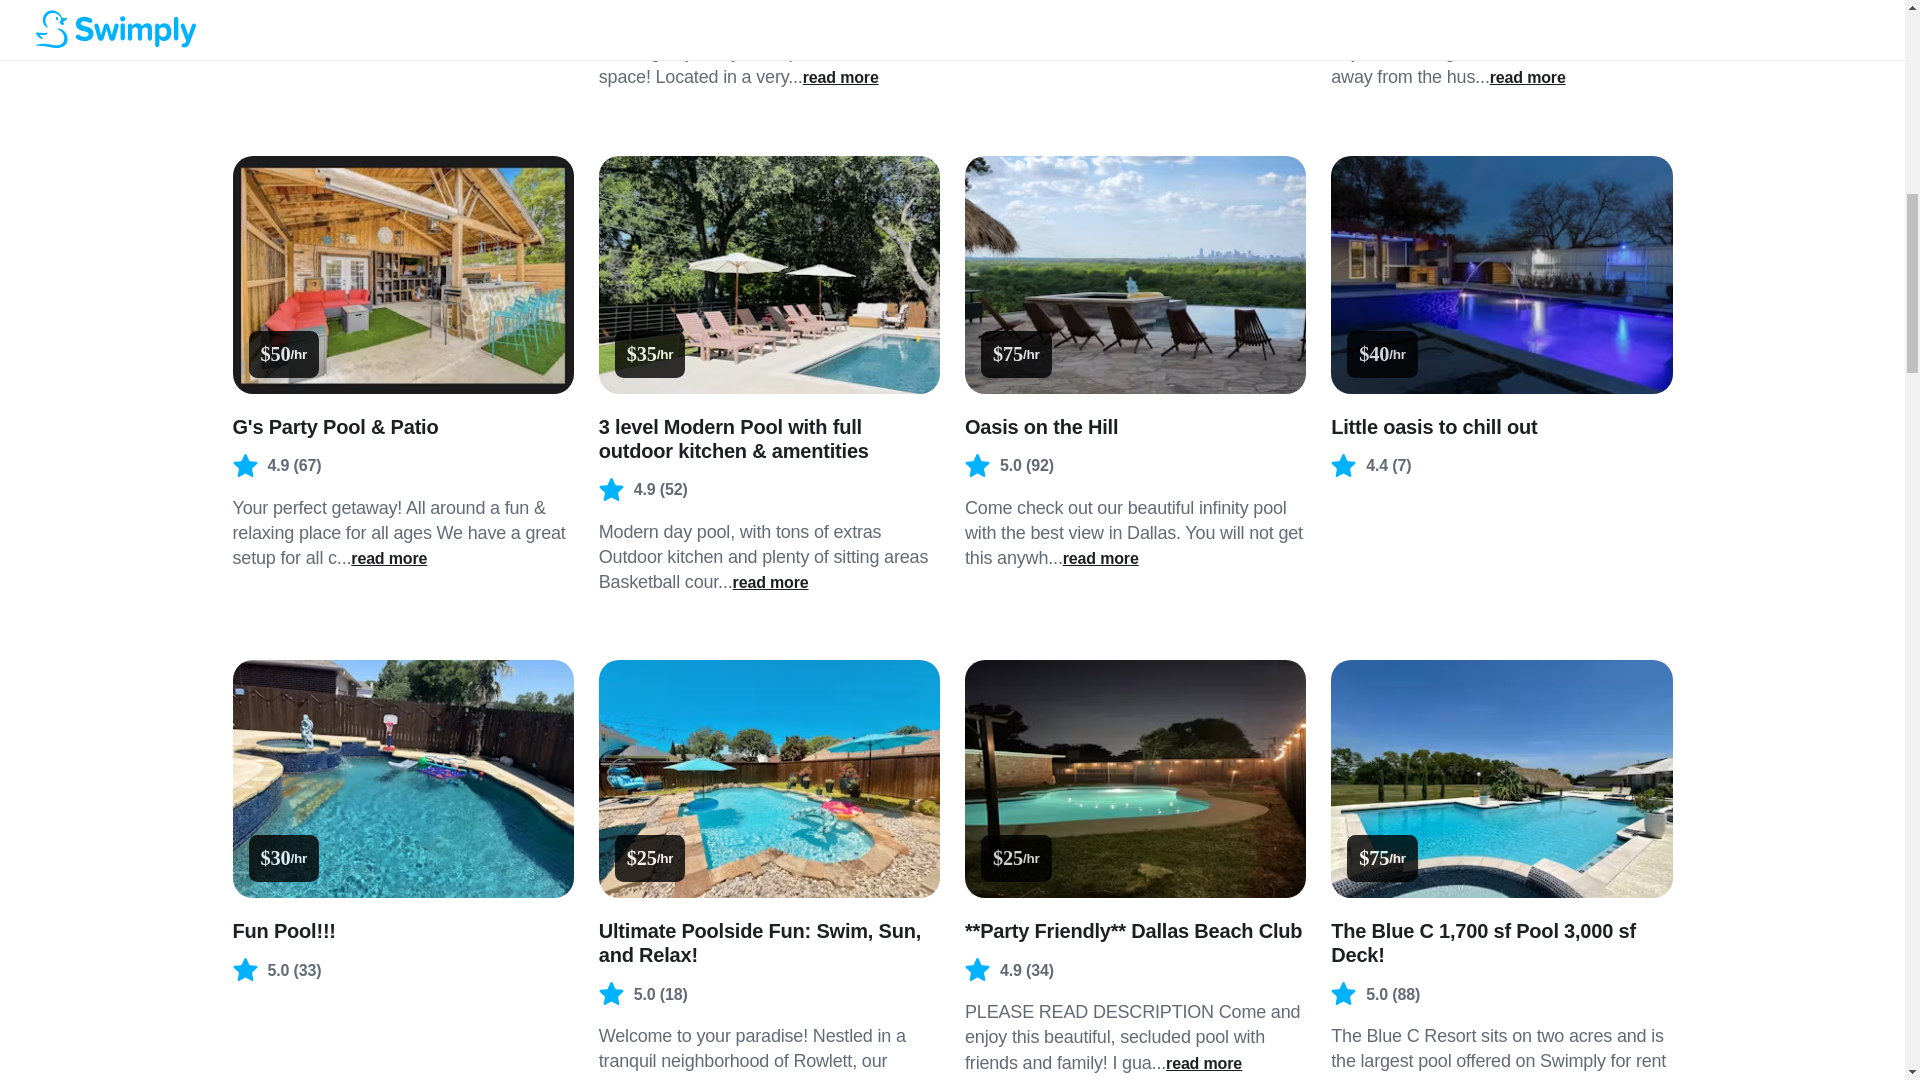 This screenshot has width=1920, height=1080. I want to click on read more, so click(1100, 558).